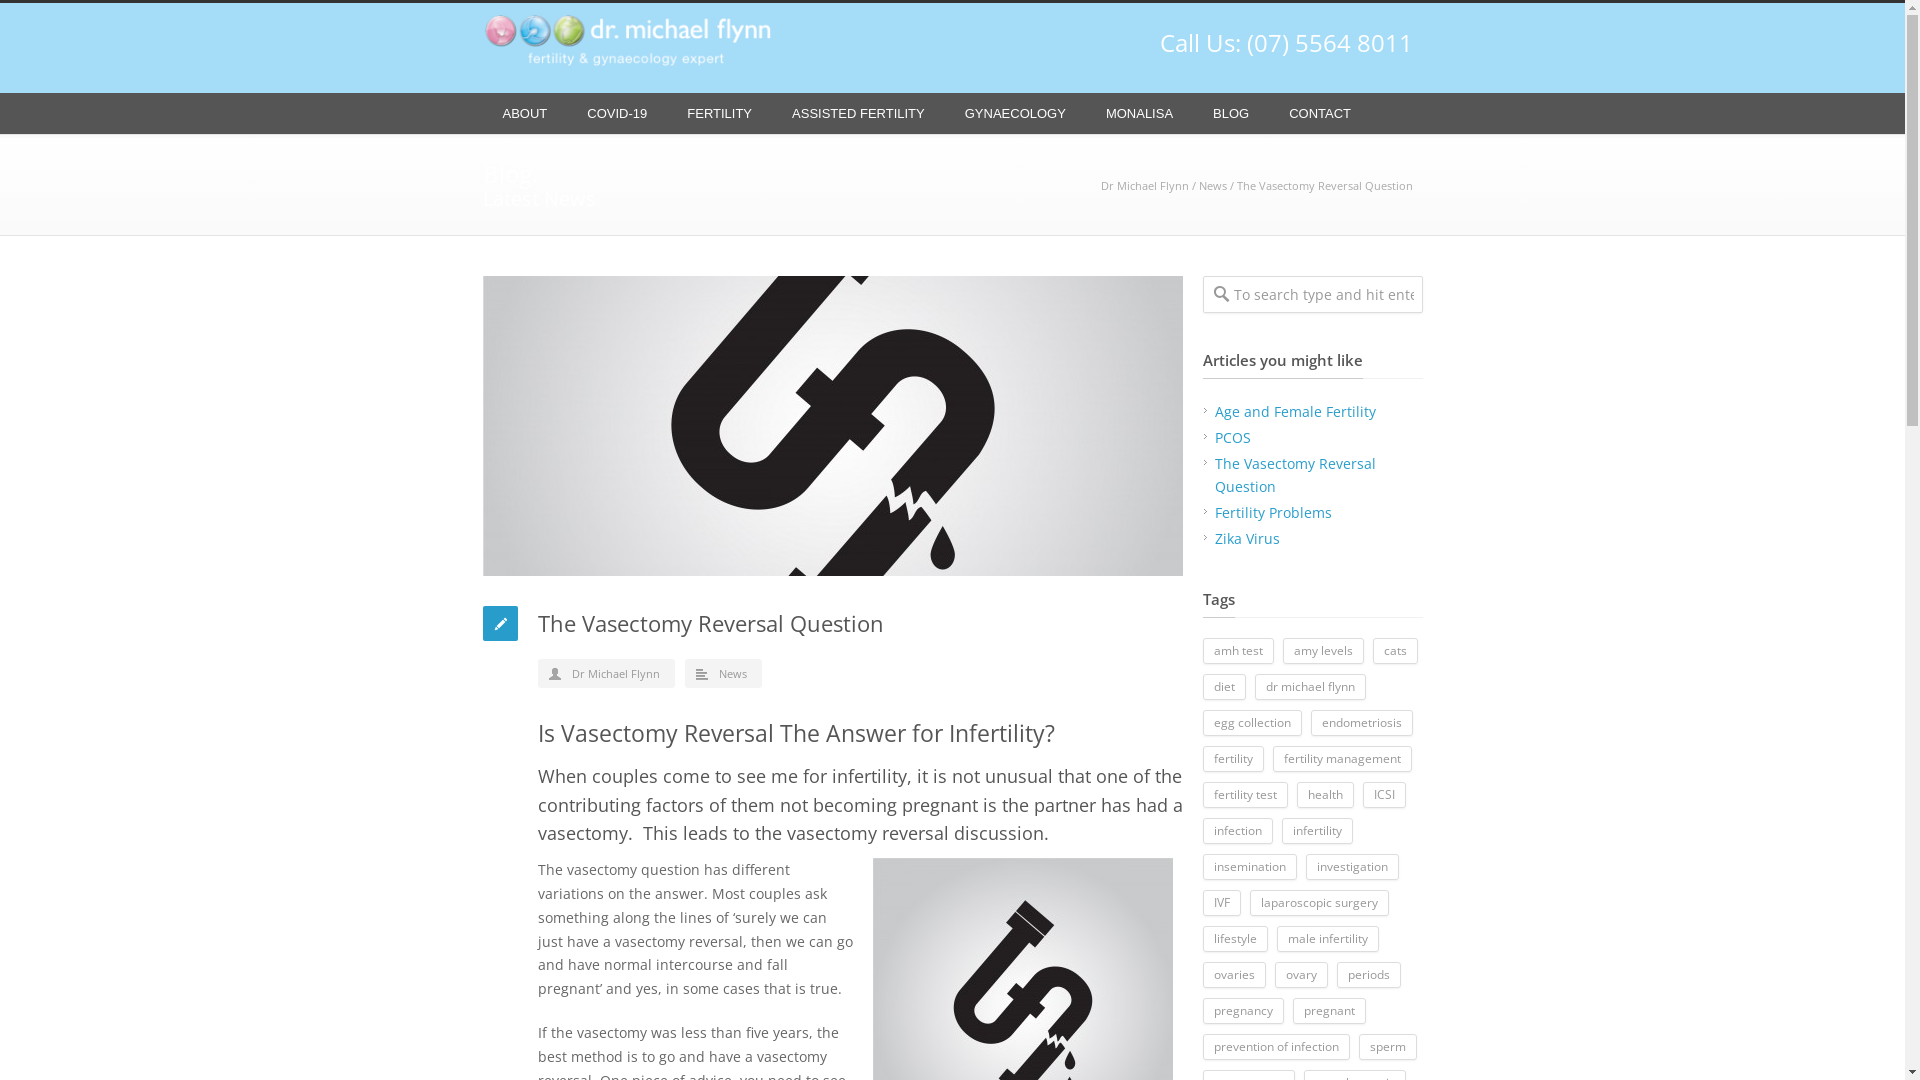 This screenshot has width=1920, height=1080. What do you see at coordinates (1246, 538) in the screenshot?
I see `Zika Virus` at bounding box center [1246, 538].